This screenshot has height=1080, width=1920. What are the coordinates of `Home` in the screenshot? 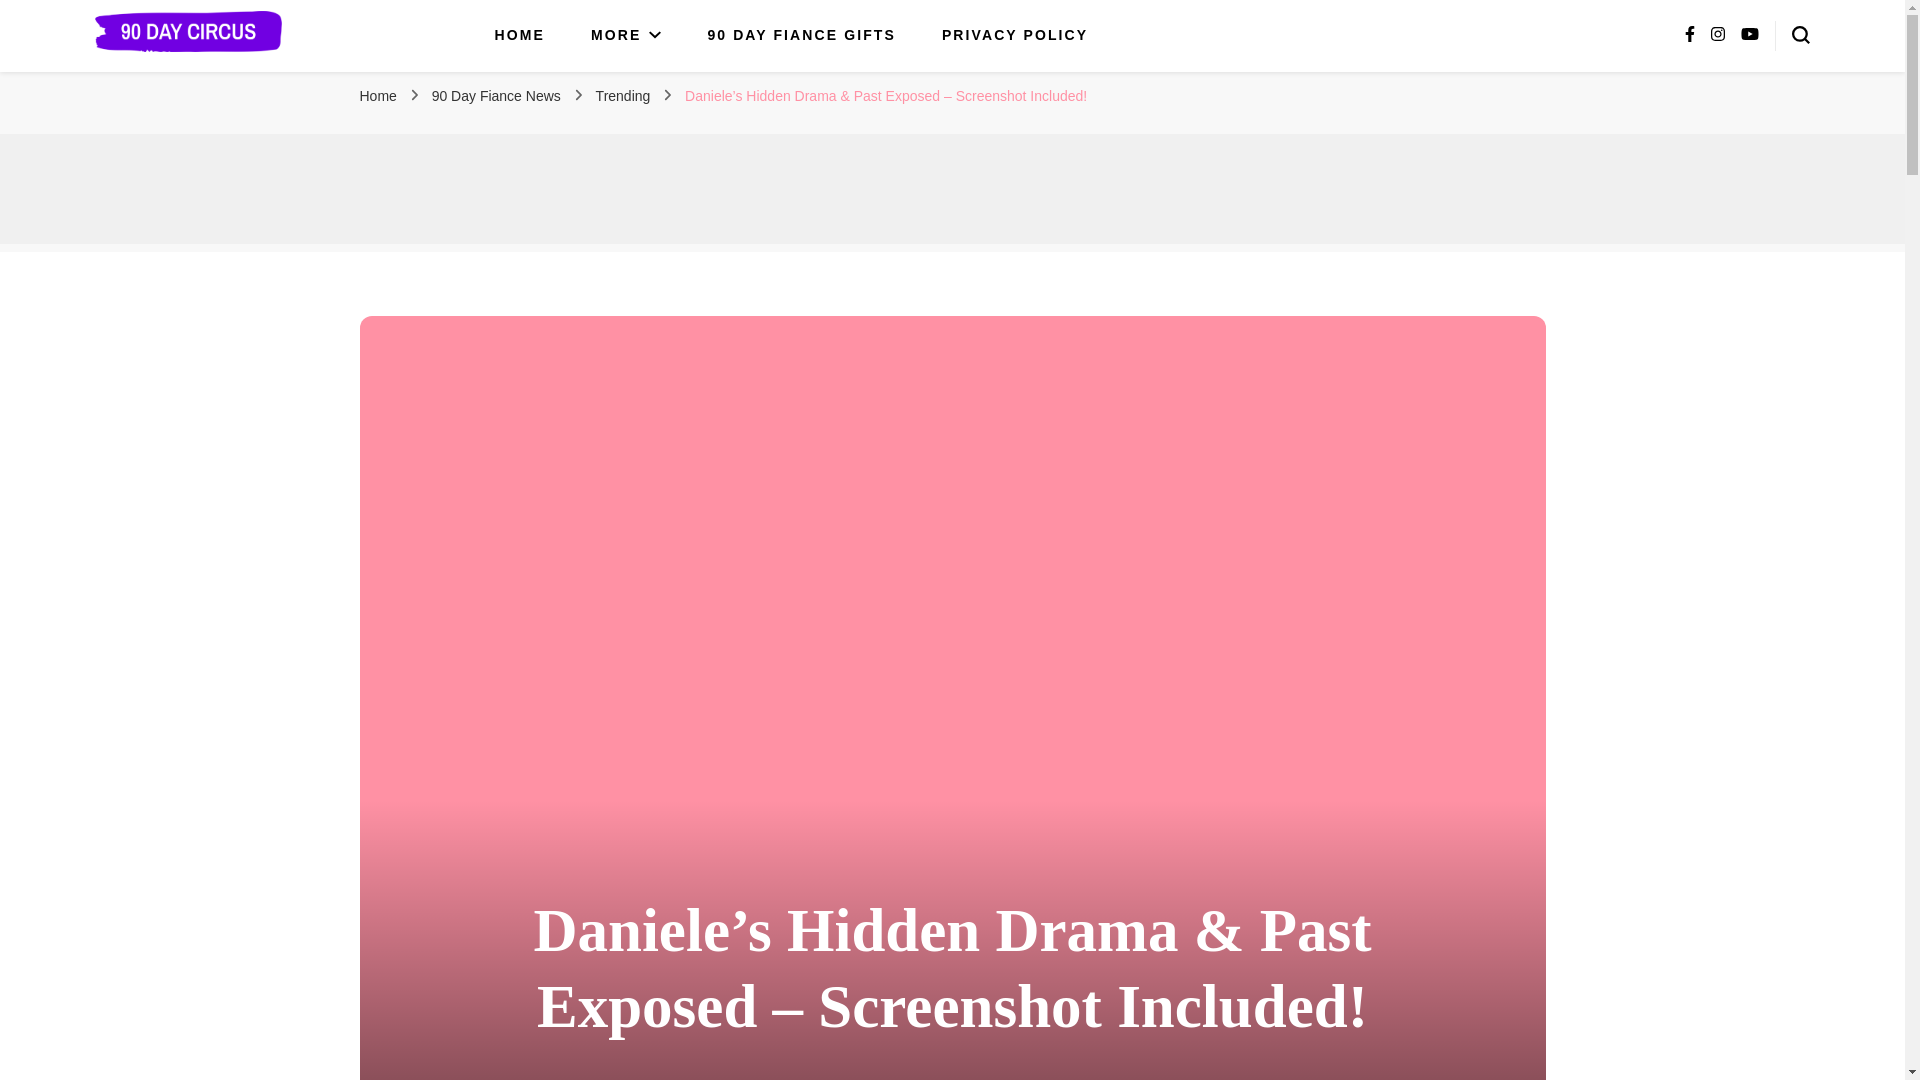 It's located at (378, 95).